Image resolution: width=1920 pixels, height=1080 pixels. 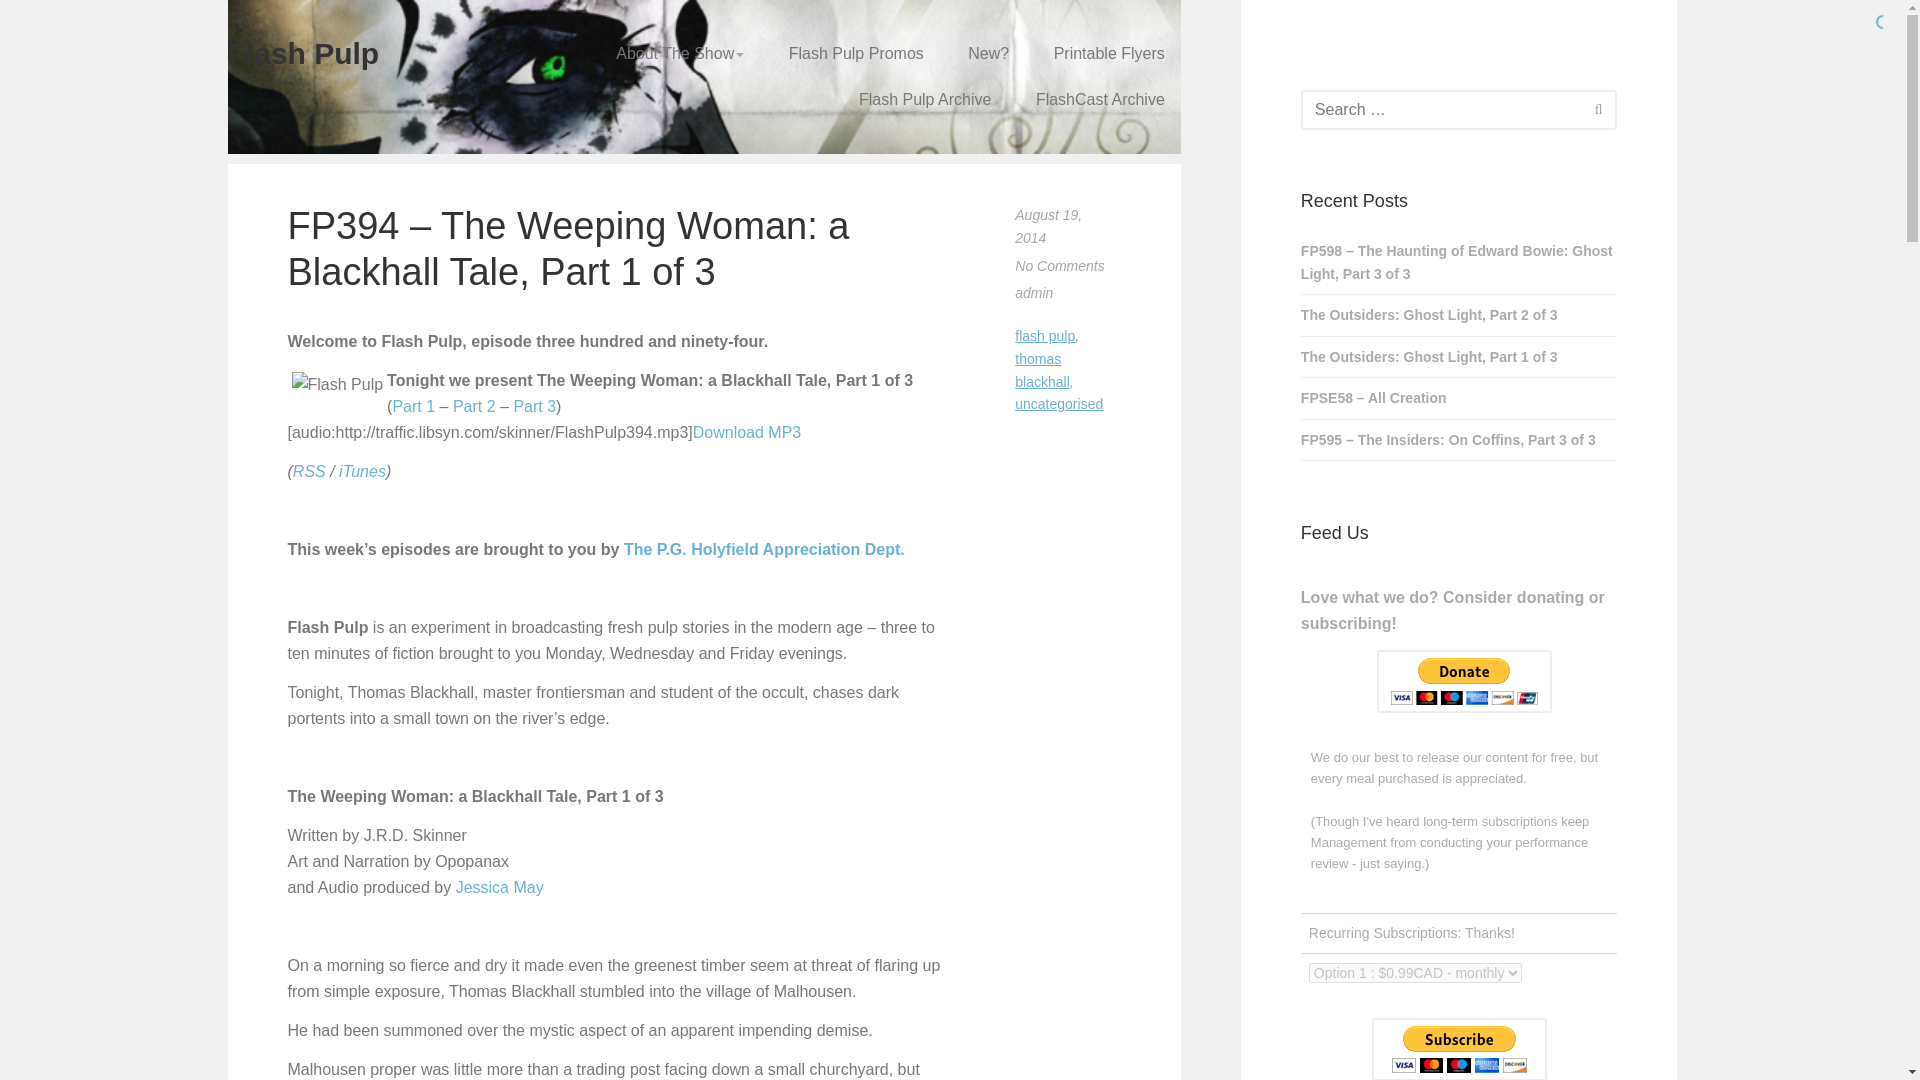 I want to click on iTunes, so click(x=362, y=471).